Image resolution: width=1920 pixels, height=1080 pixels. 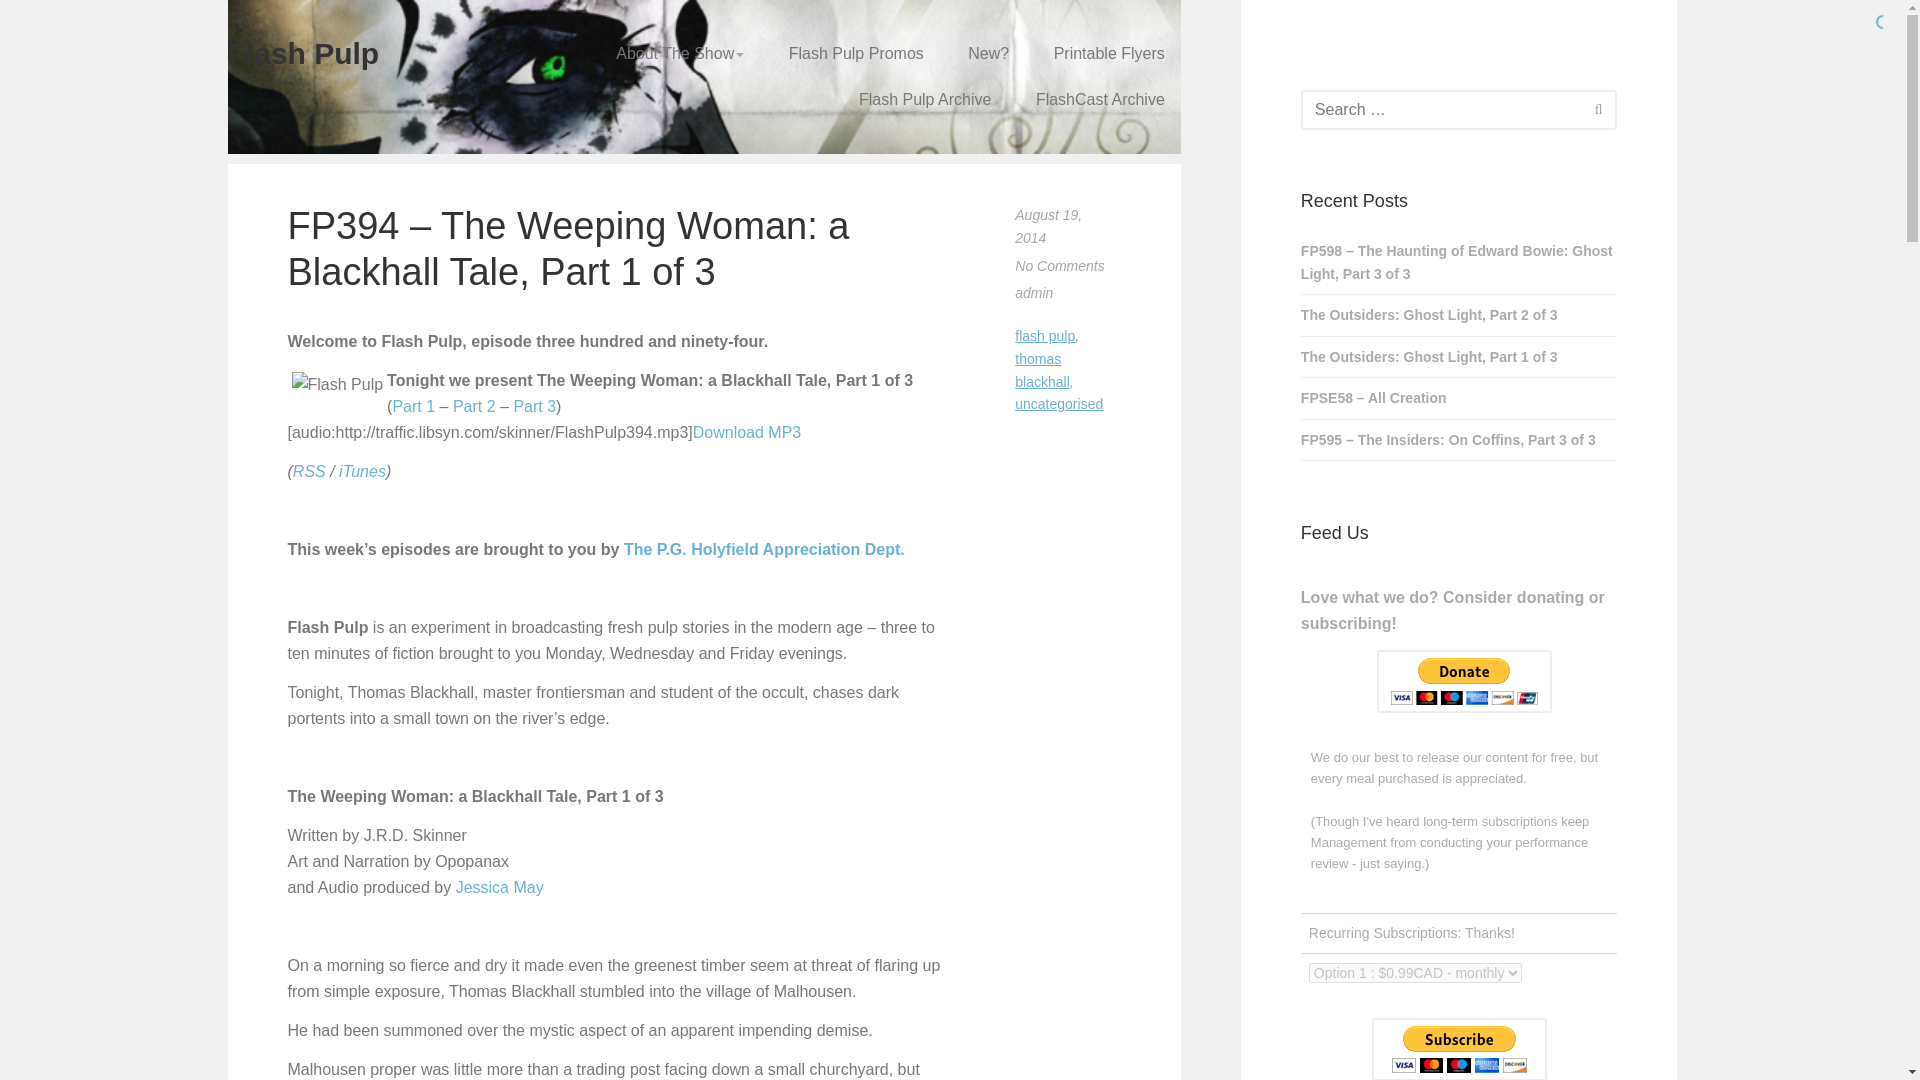 I want to click on iTunes, so click(x=362, y=471).